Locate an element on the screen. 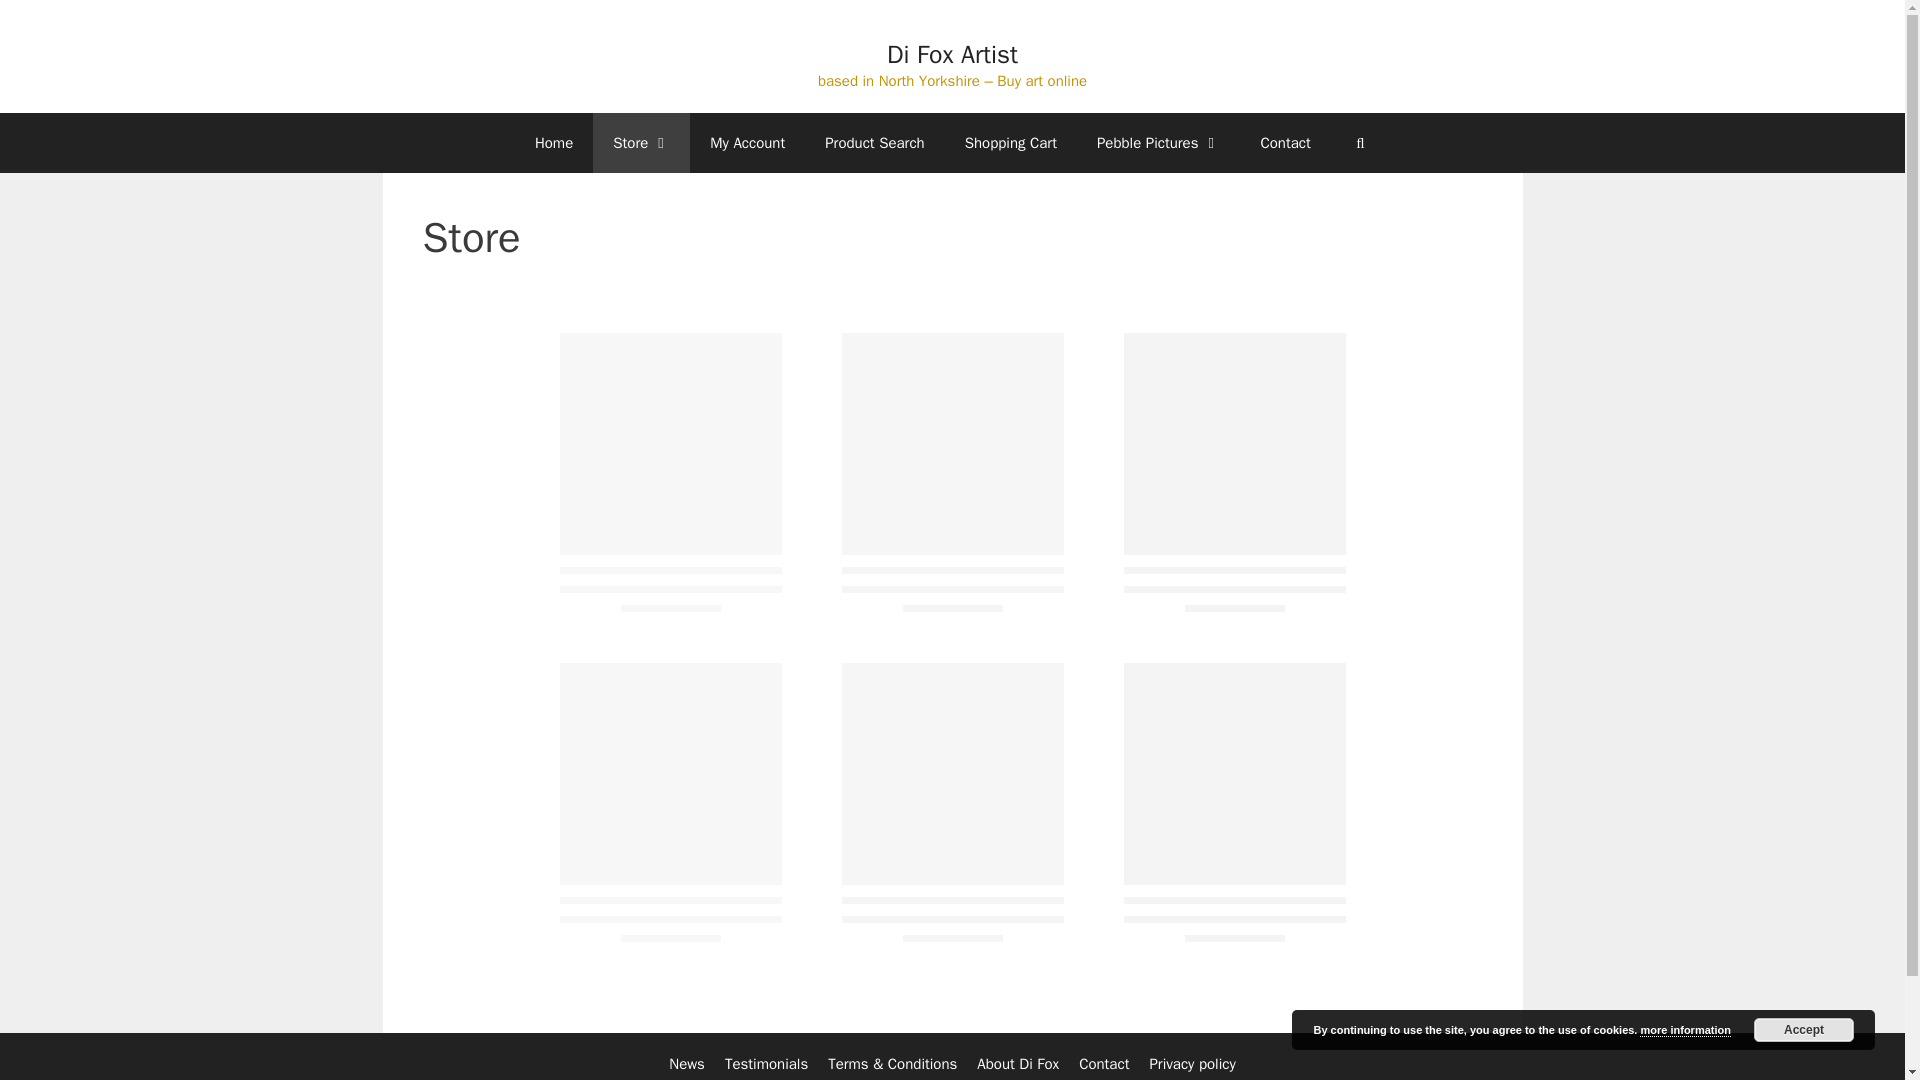 This screenshot has width=1920, height=1080. Privacy policy is located at coordinates (1191, 1064).